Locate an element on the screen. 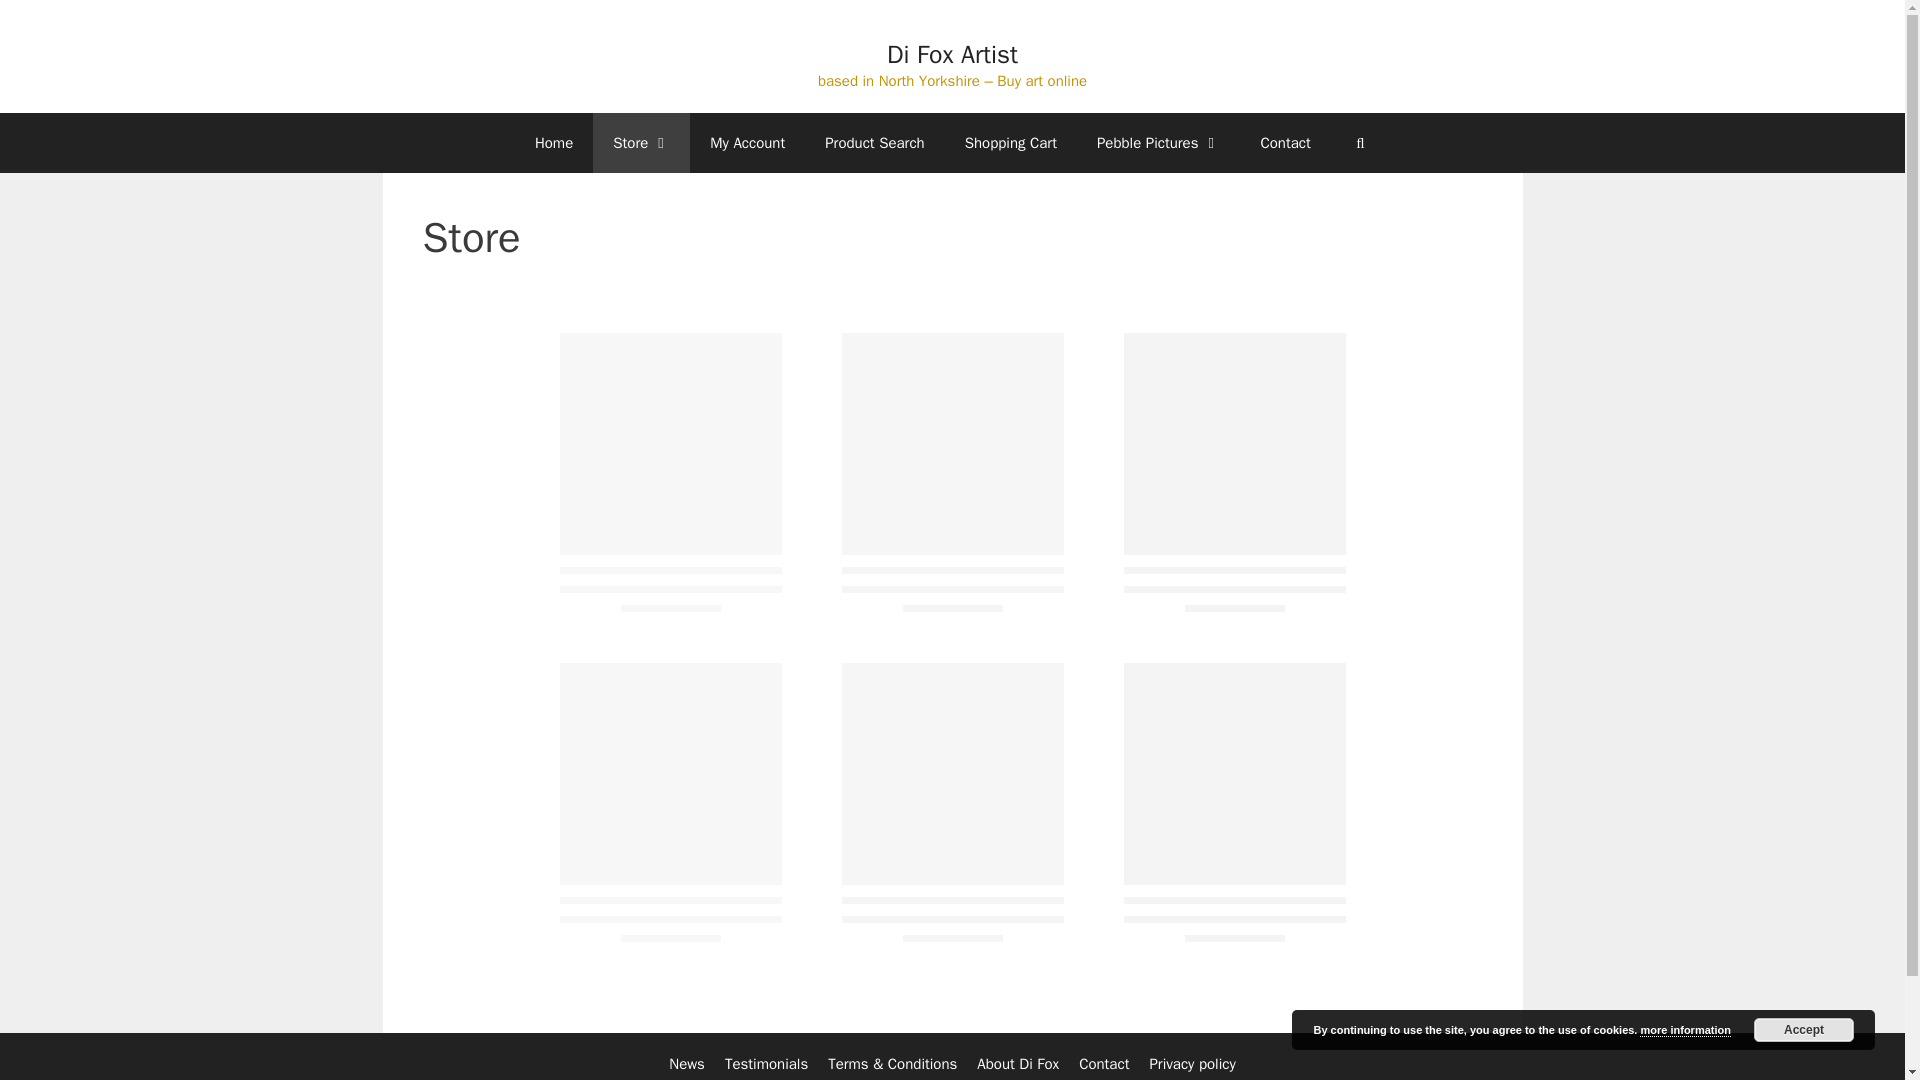 This screenshot has width=1920, height=1080. Privacy policy is located at coordinates (1191, 1064).